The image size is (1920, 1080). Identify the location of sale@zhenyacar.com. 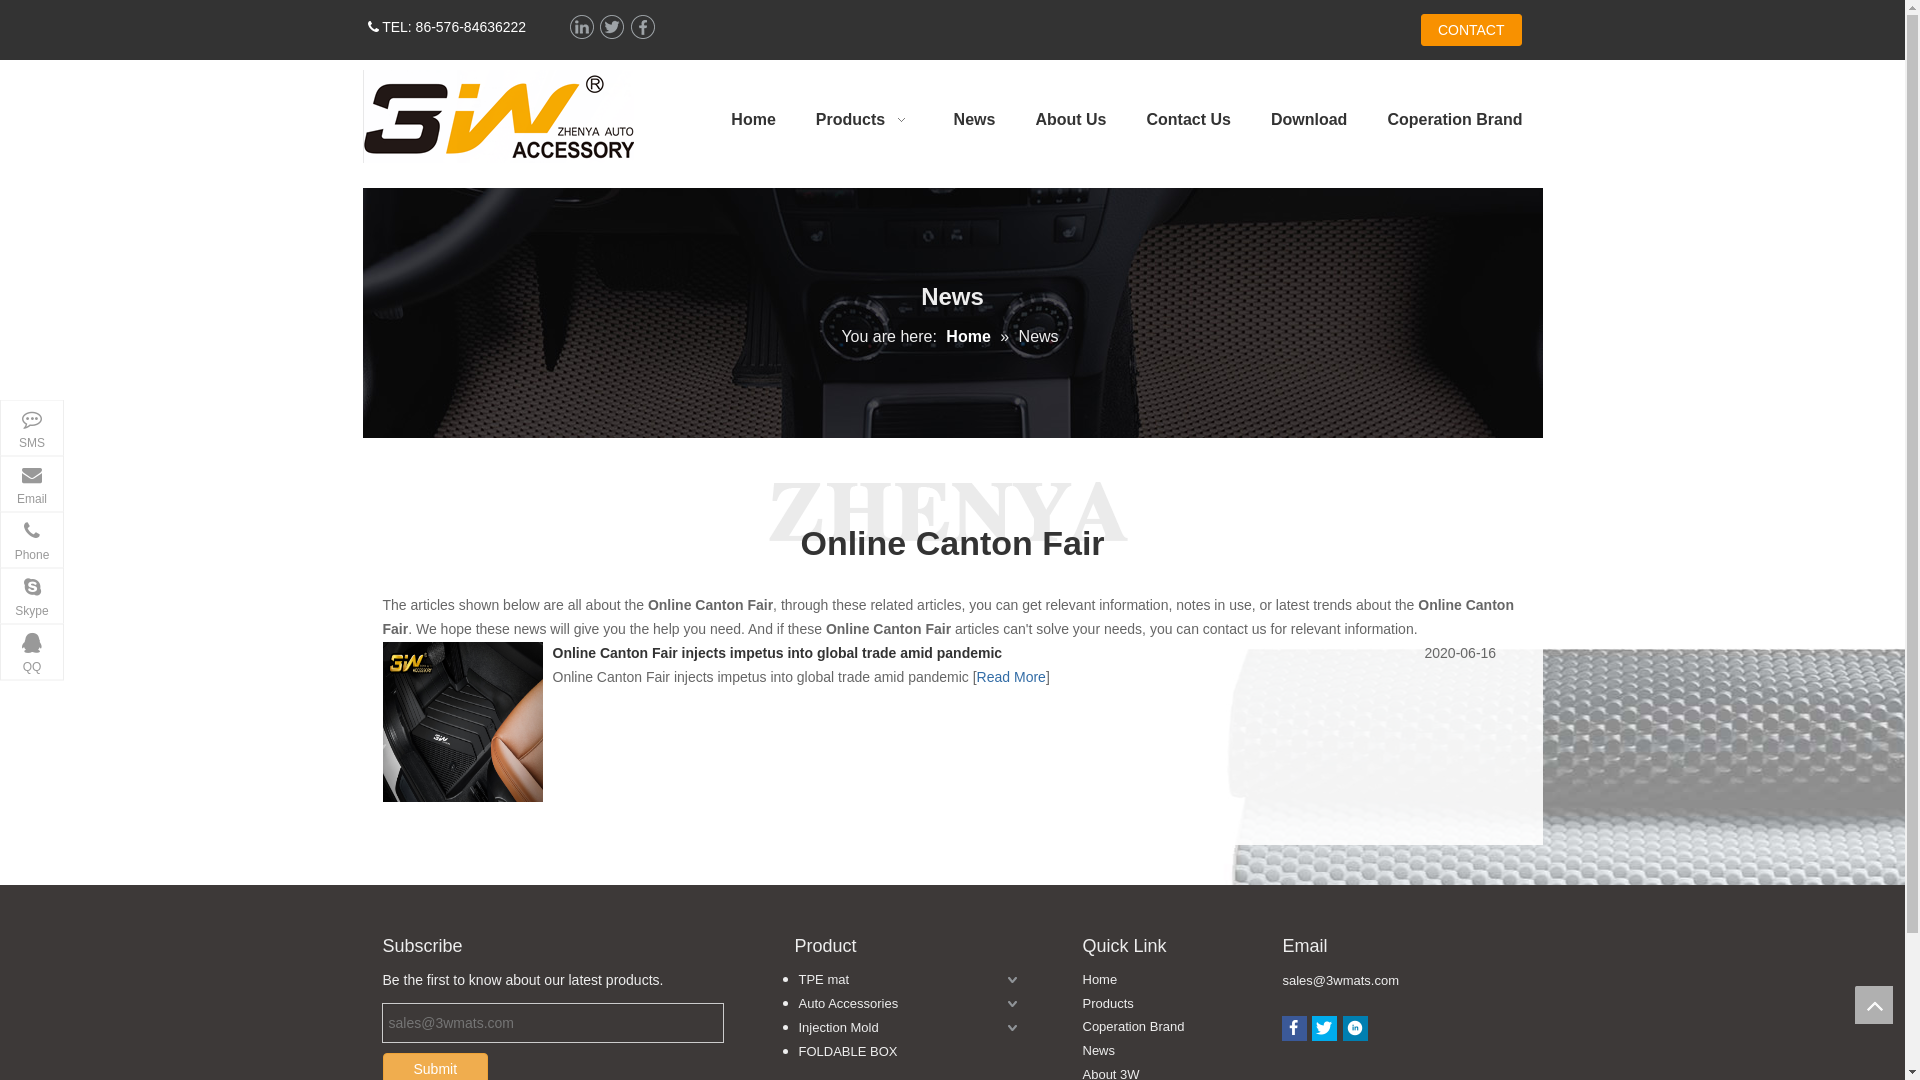
(149, 489).